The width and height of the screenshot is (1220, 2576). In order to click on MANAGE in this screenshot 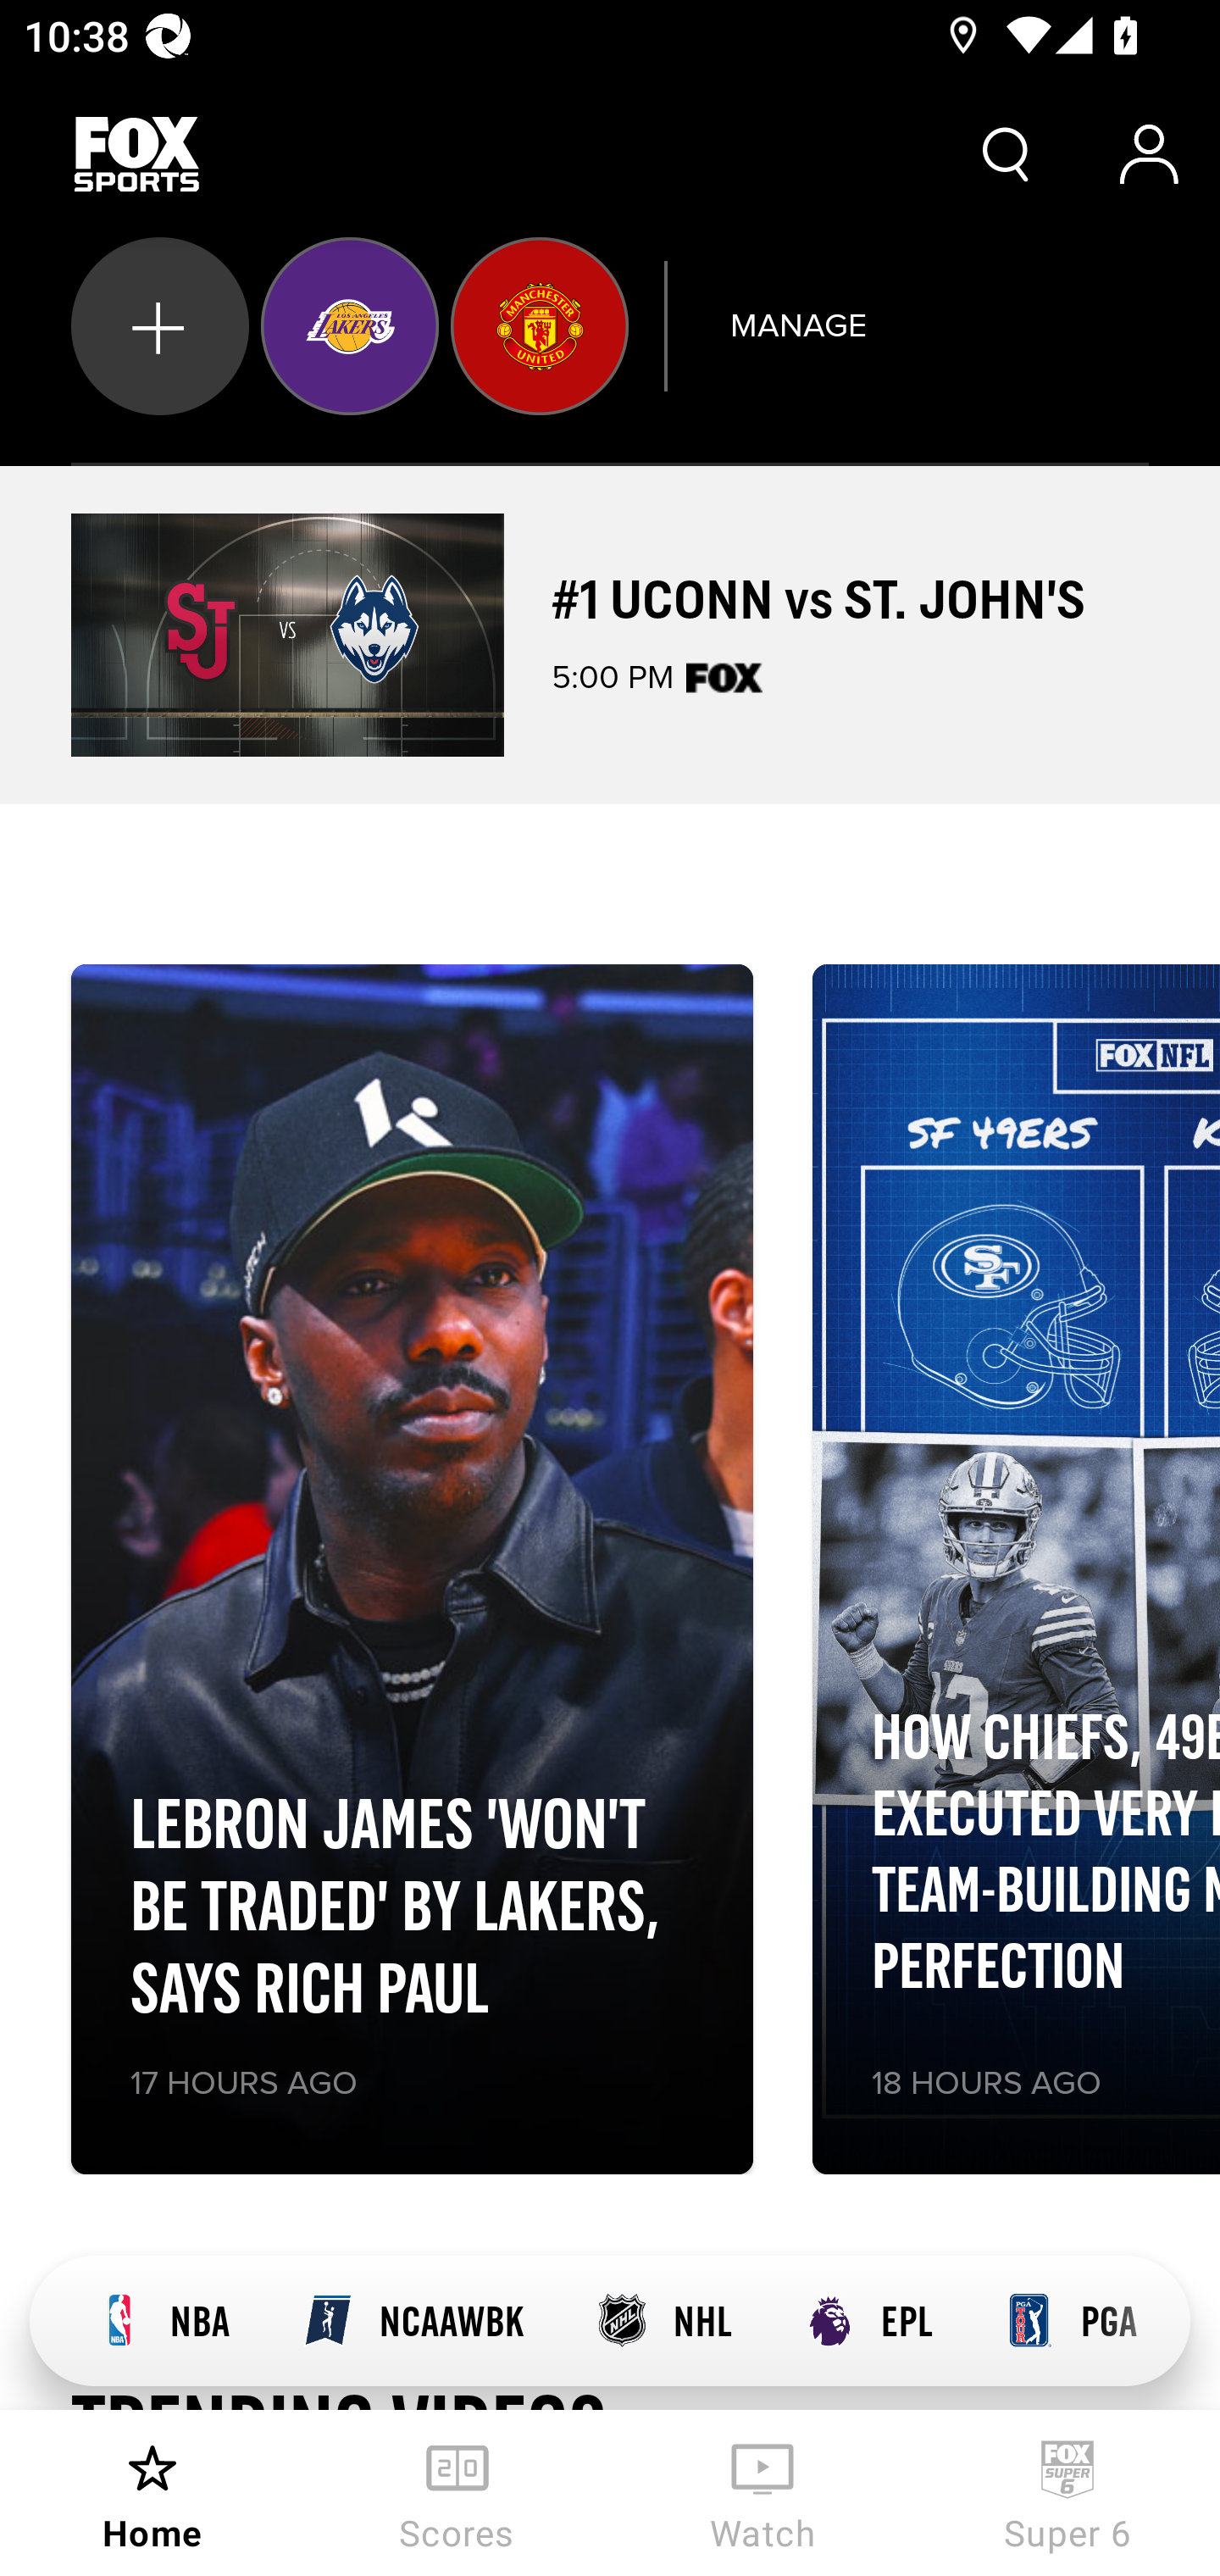, I will do `click(797, 325)`.